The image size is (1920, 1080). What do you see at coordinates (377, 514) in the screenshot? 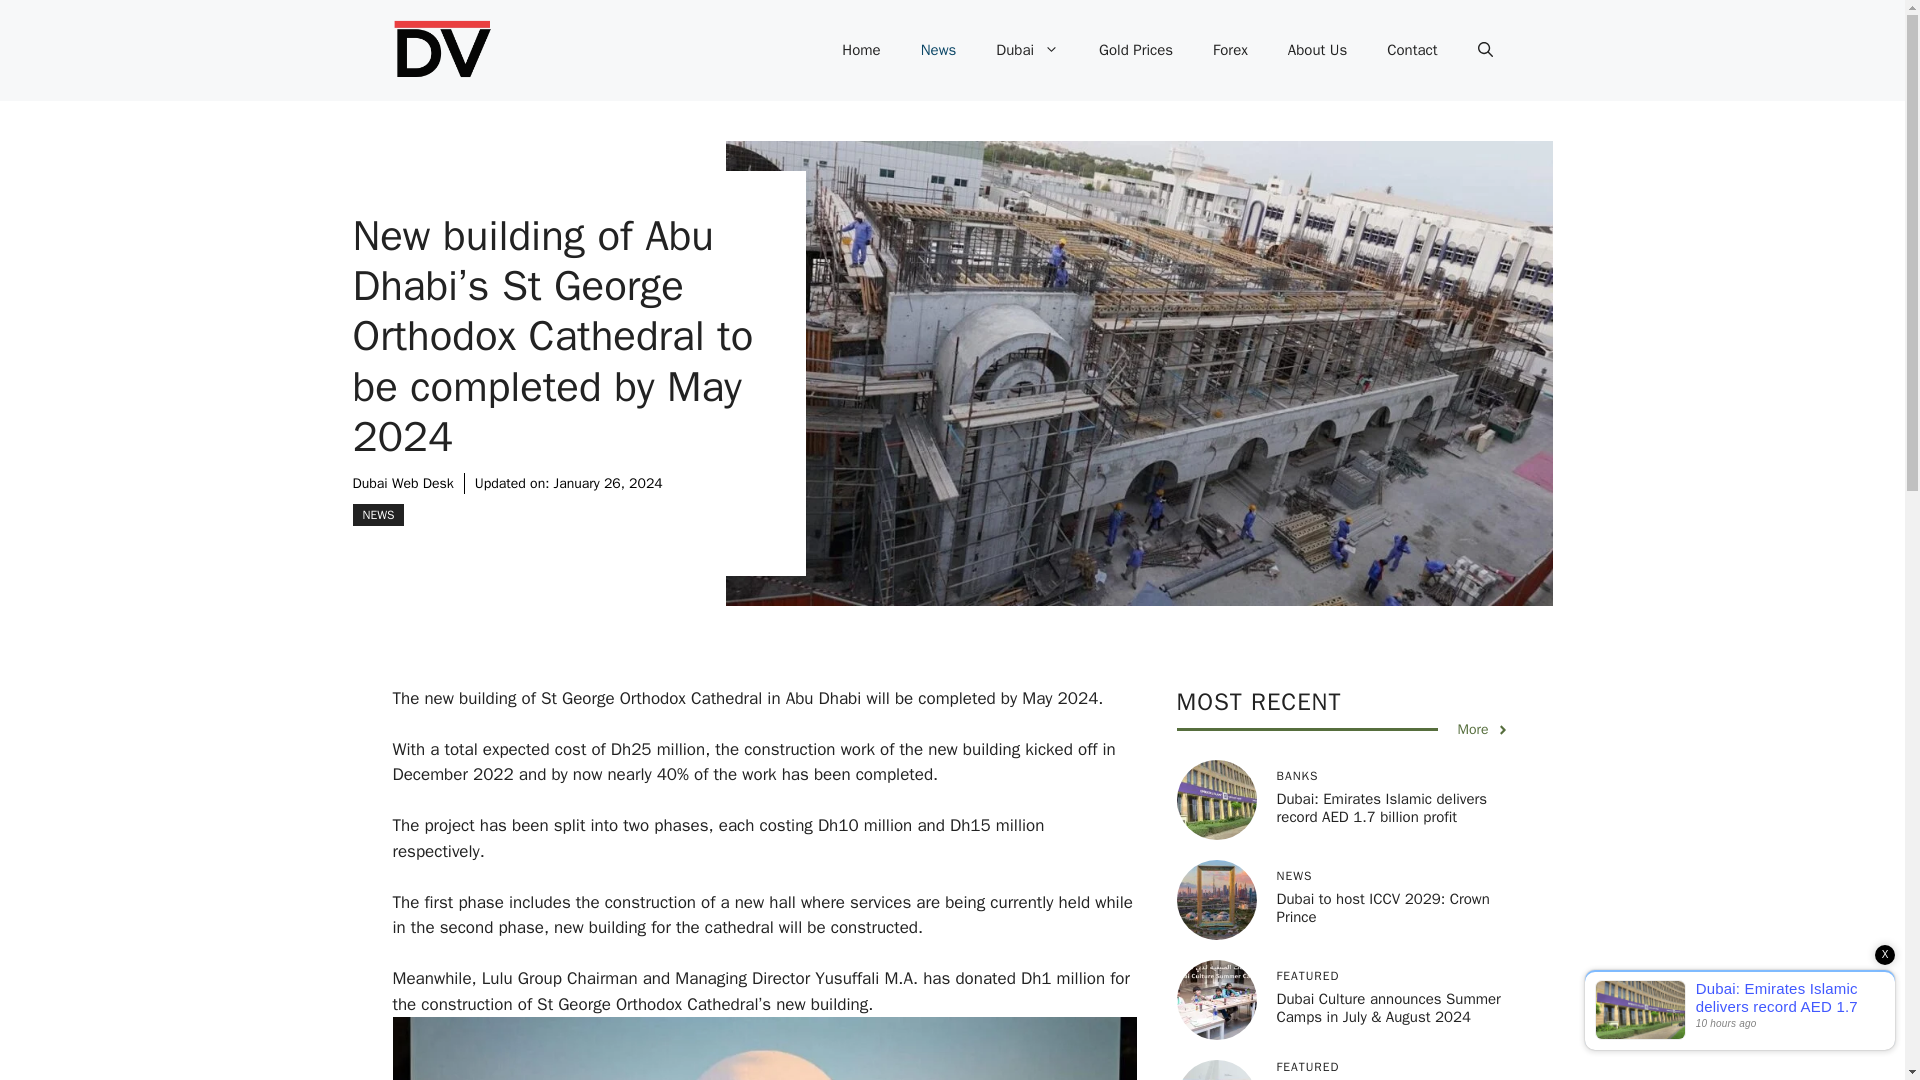
I see `NEWS` at bounding box center [377, 514].